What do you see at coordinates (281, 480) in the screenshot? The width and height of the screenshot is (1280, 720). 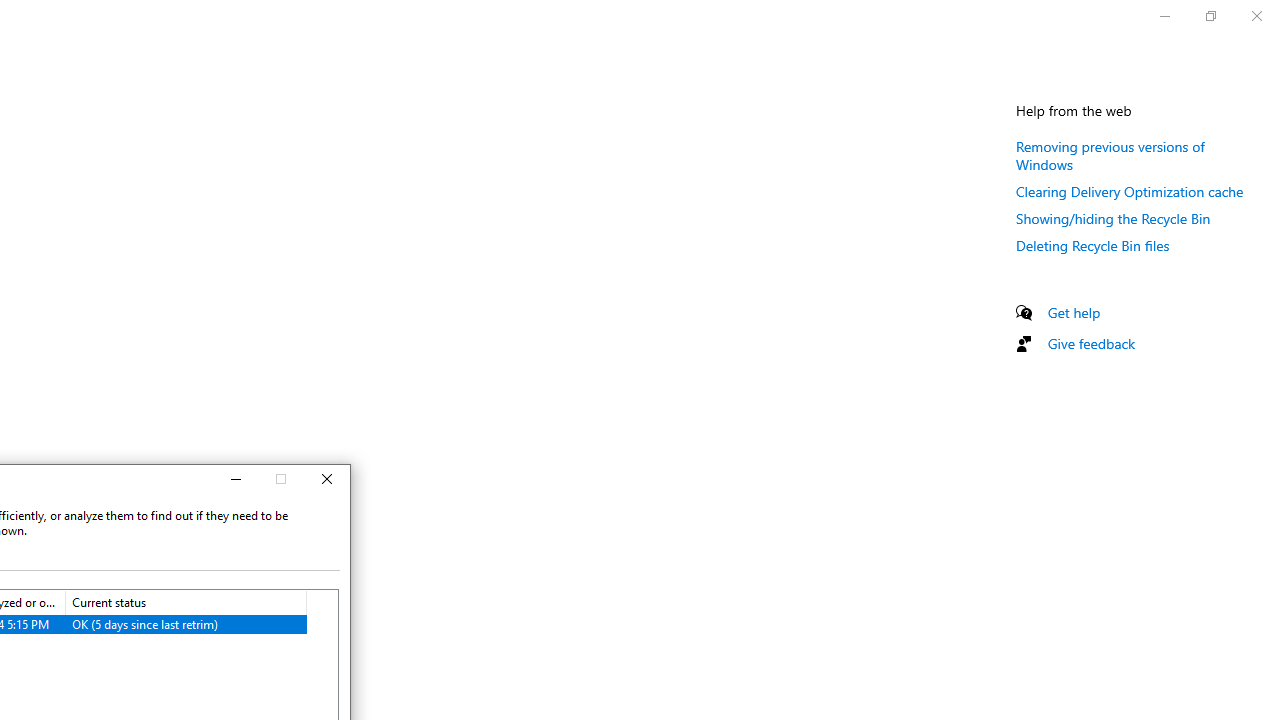 I see `Maximize` at bounding box center [281, 480].